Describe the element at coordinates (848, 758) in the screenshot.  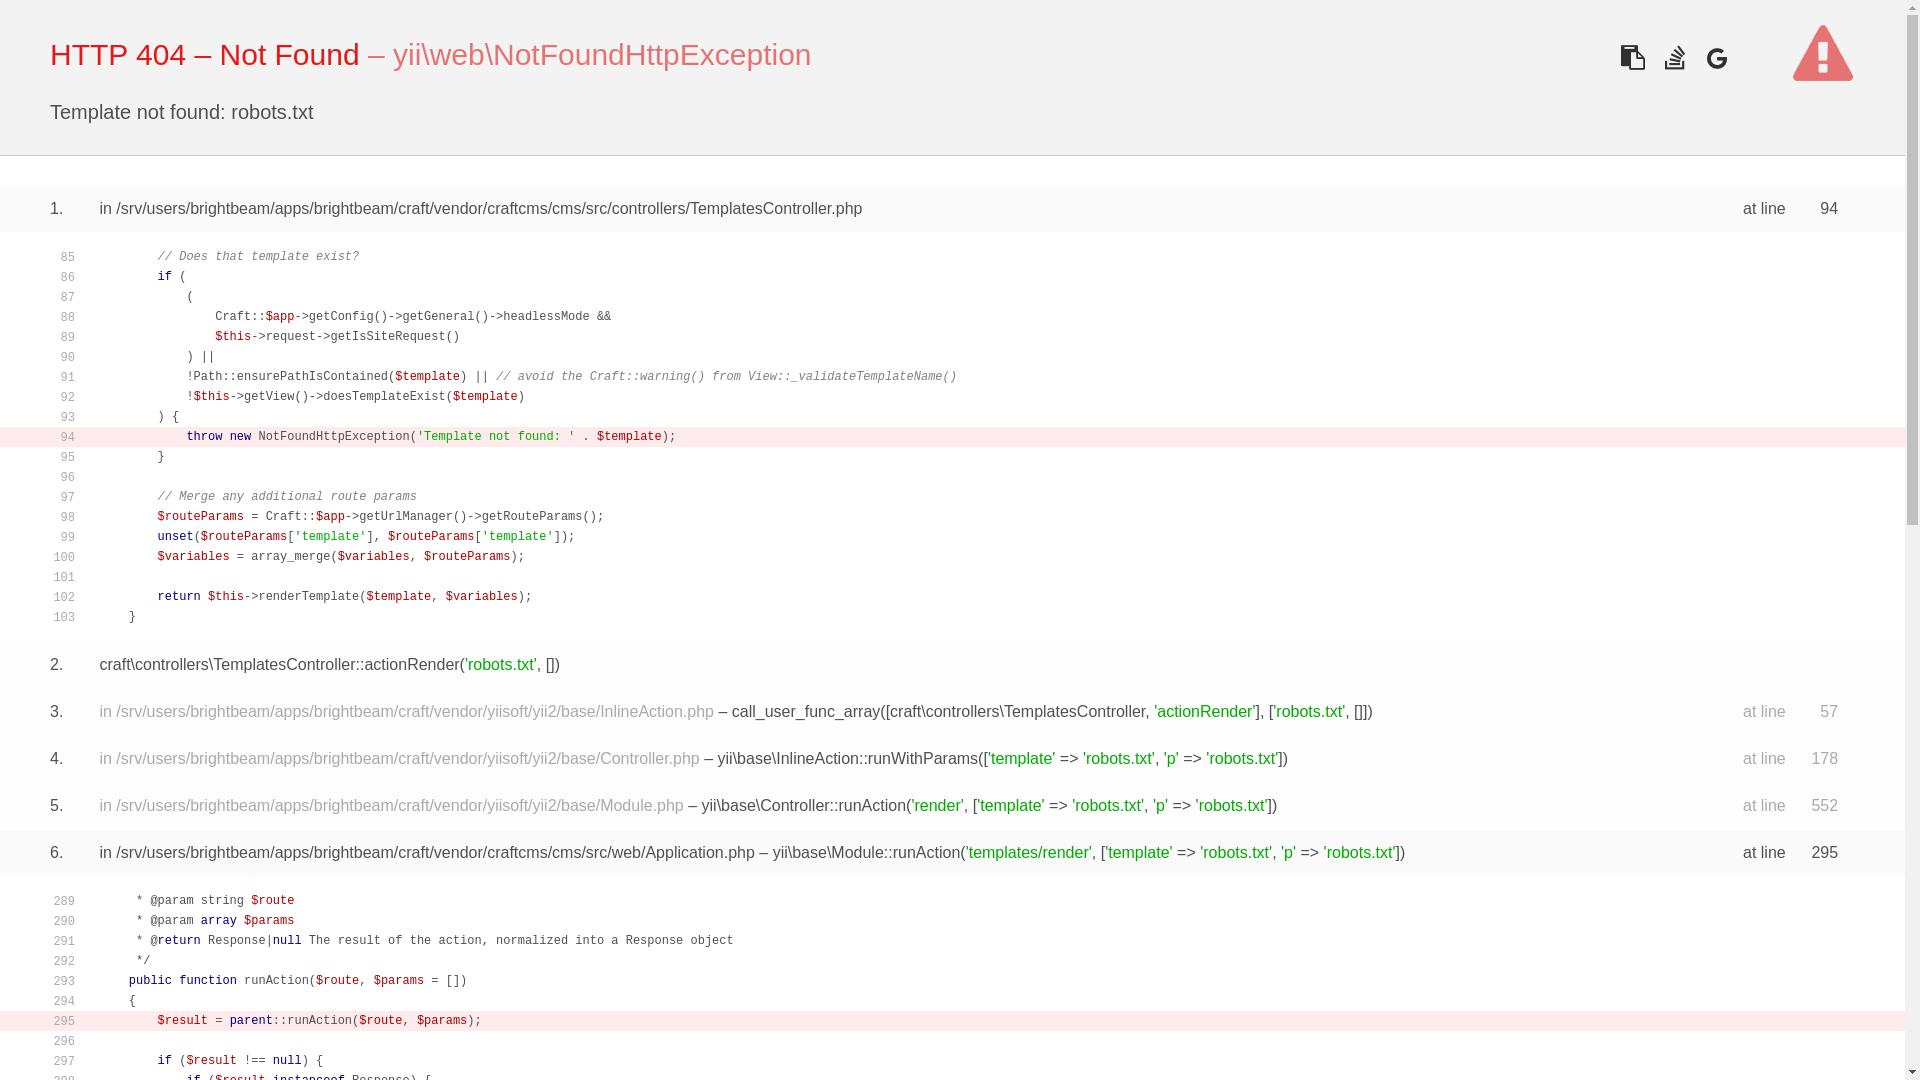
I see `yii\base\InlineAction::runWithParams` at that location.